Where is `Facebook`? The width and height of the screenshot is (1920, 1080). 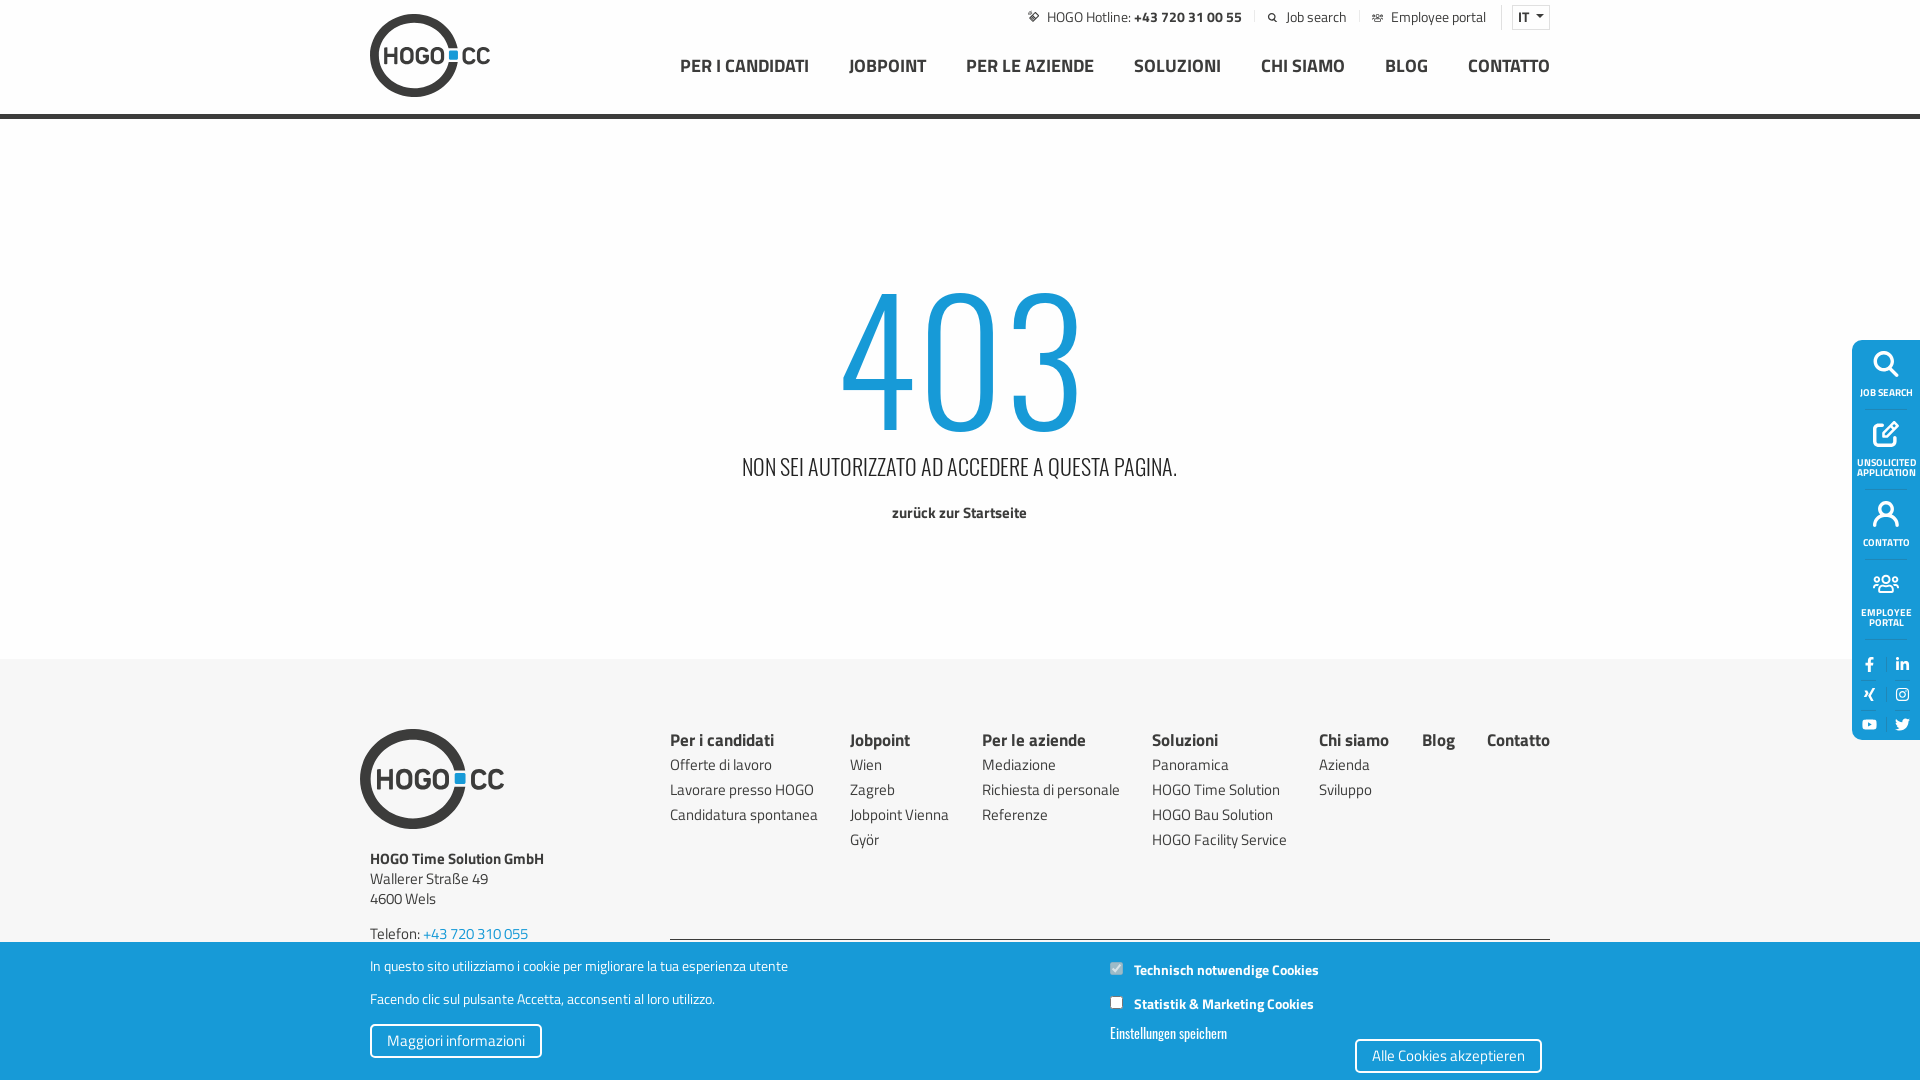 Facebook is located at coordinates (1870, 664).